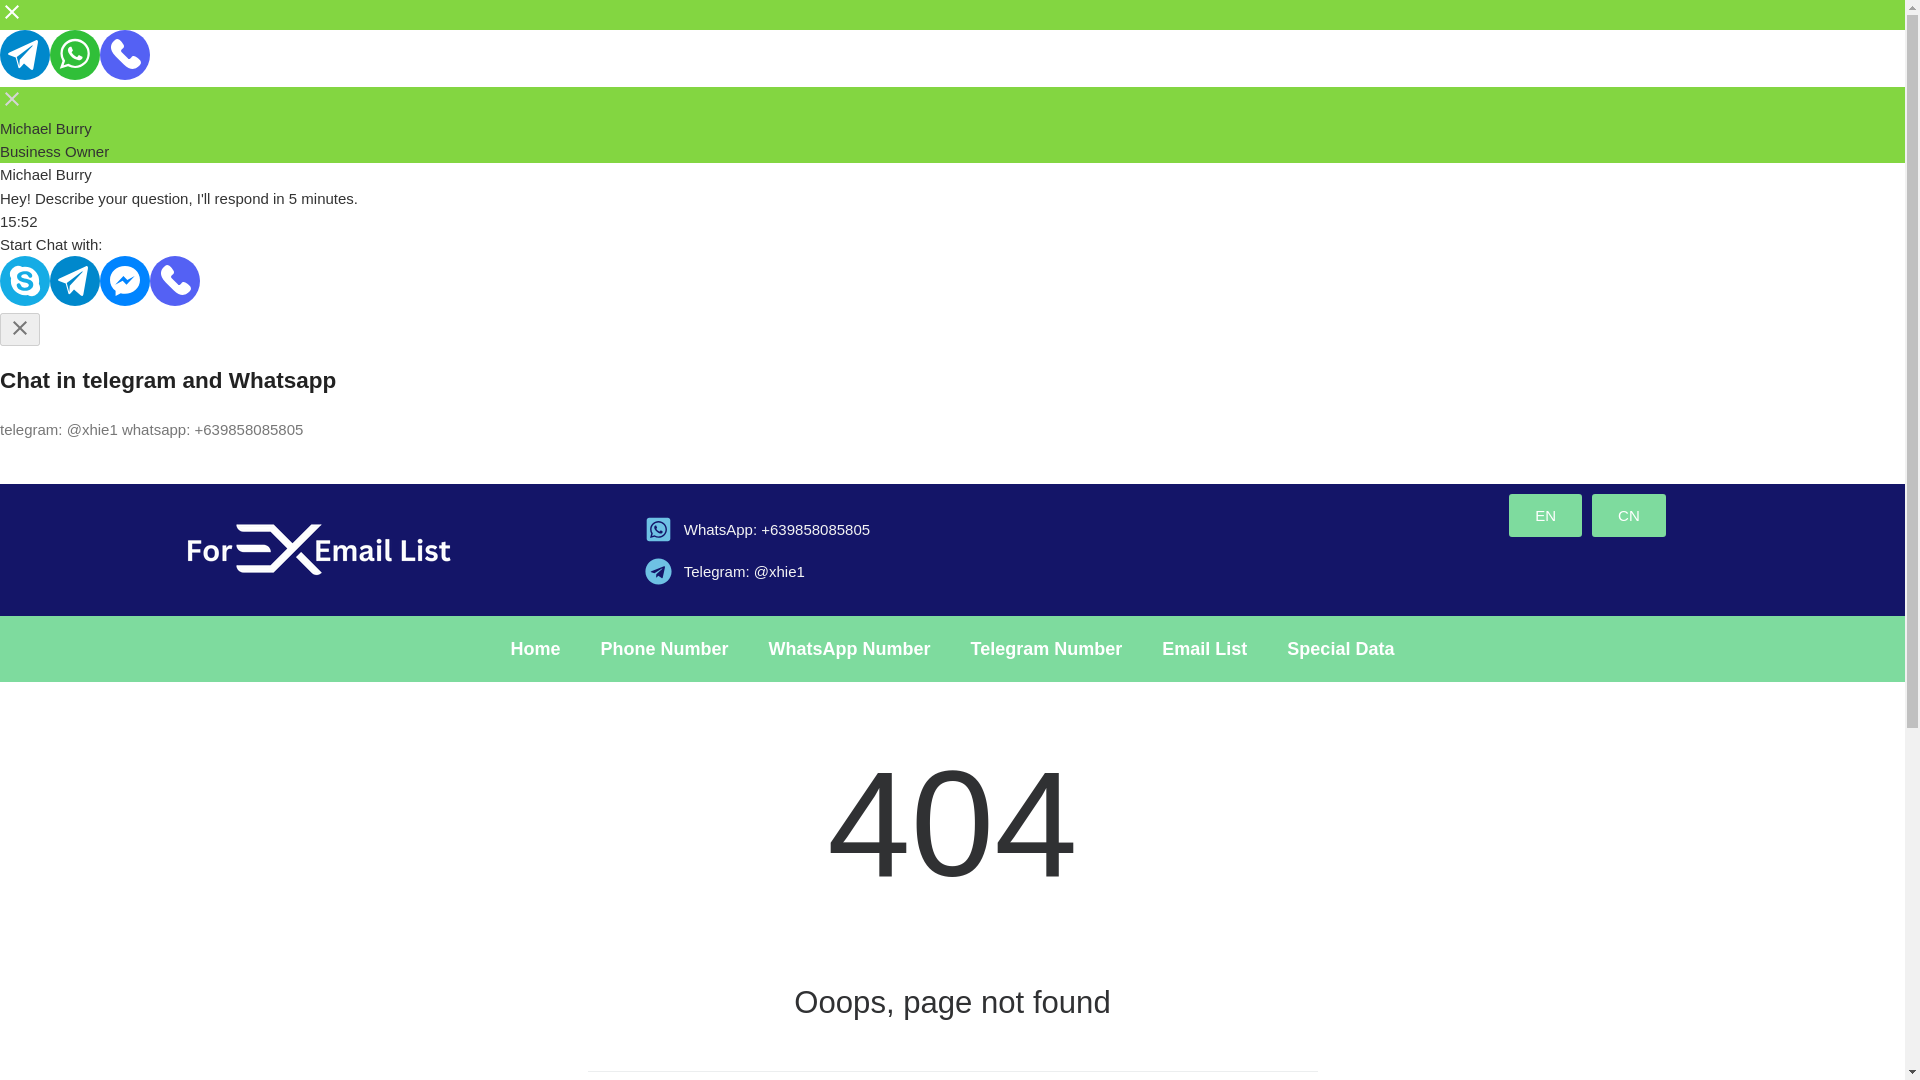  I want to click on Phone Number, so click(664, 648).